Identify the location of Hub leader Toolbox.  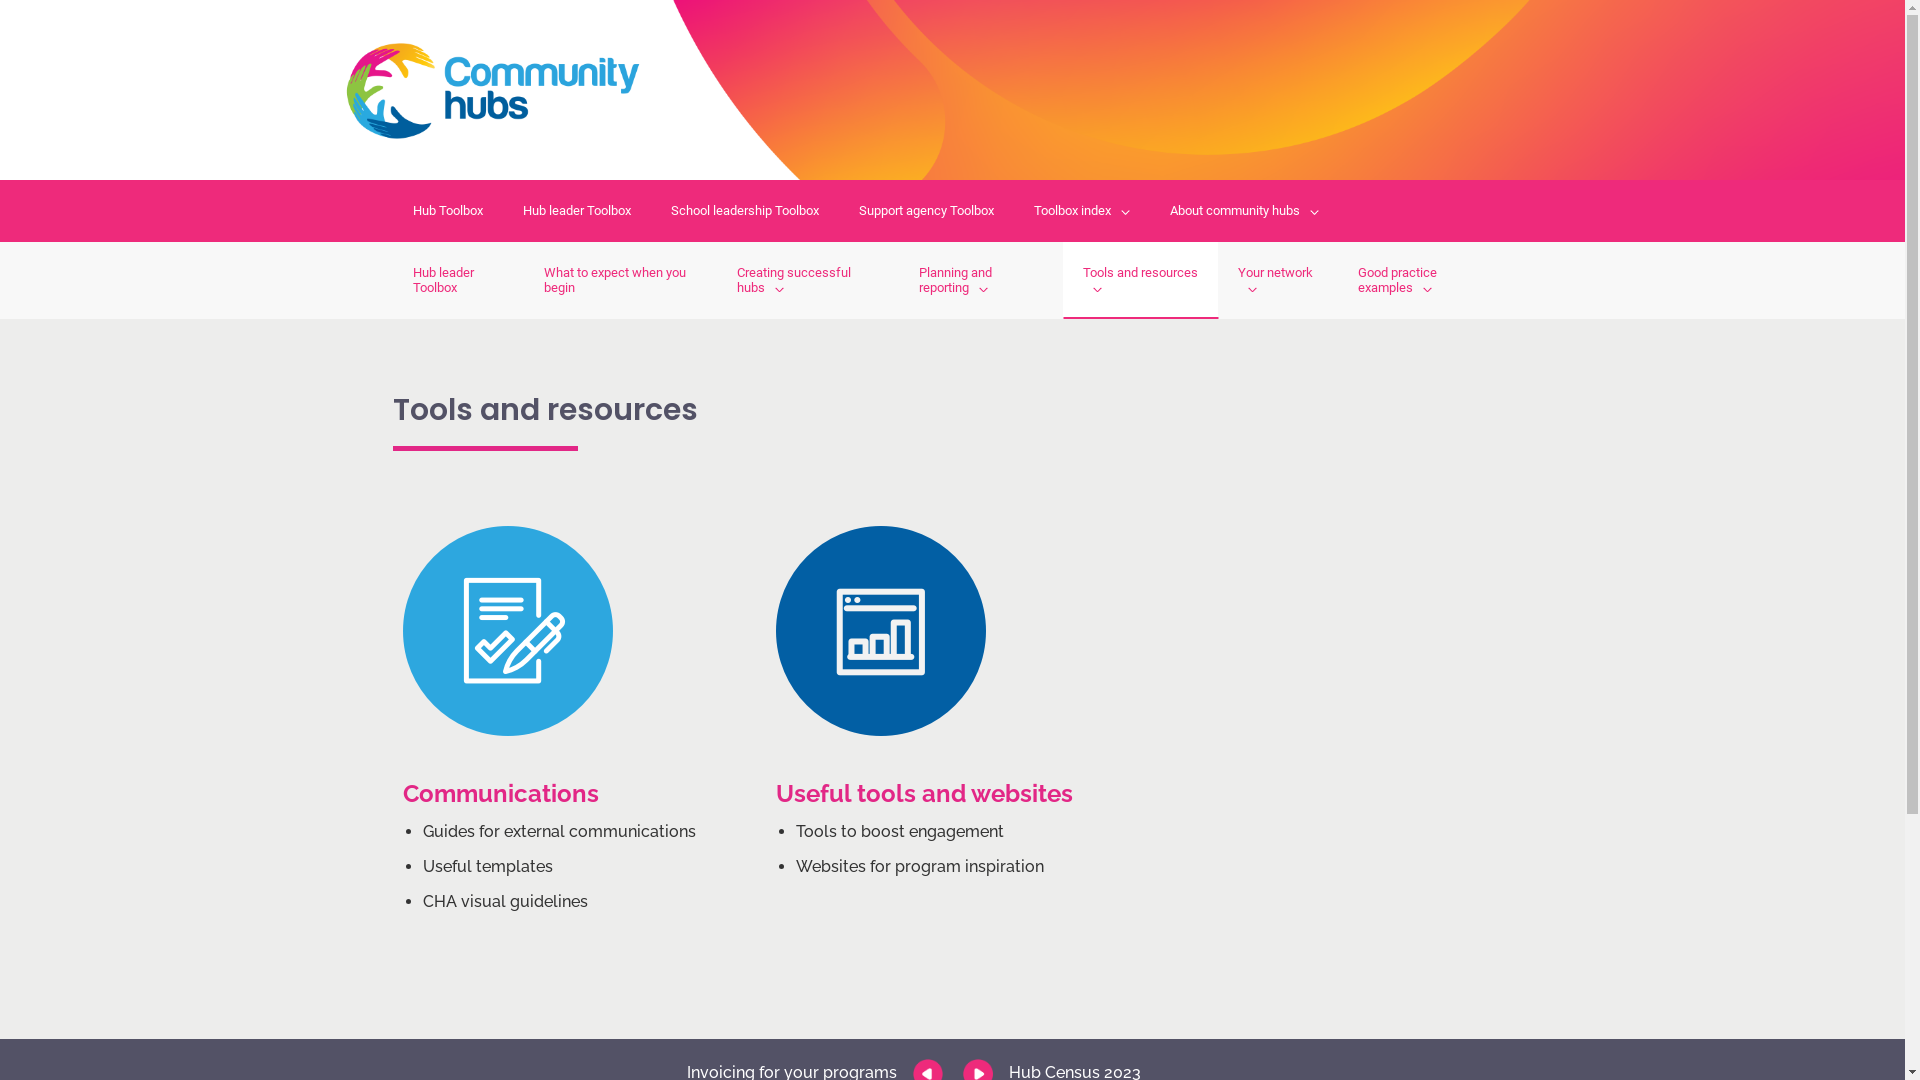
(576, 211).